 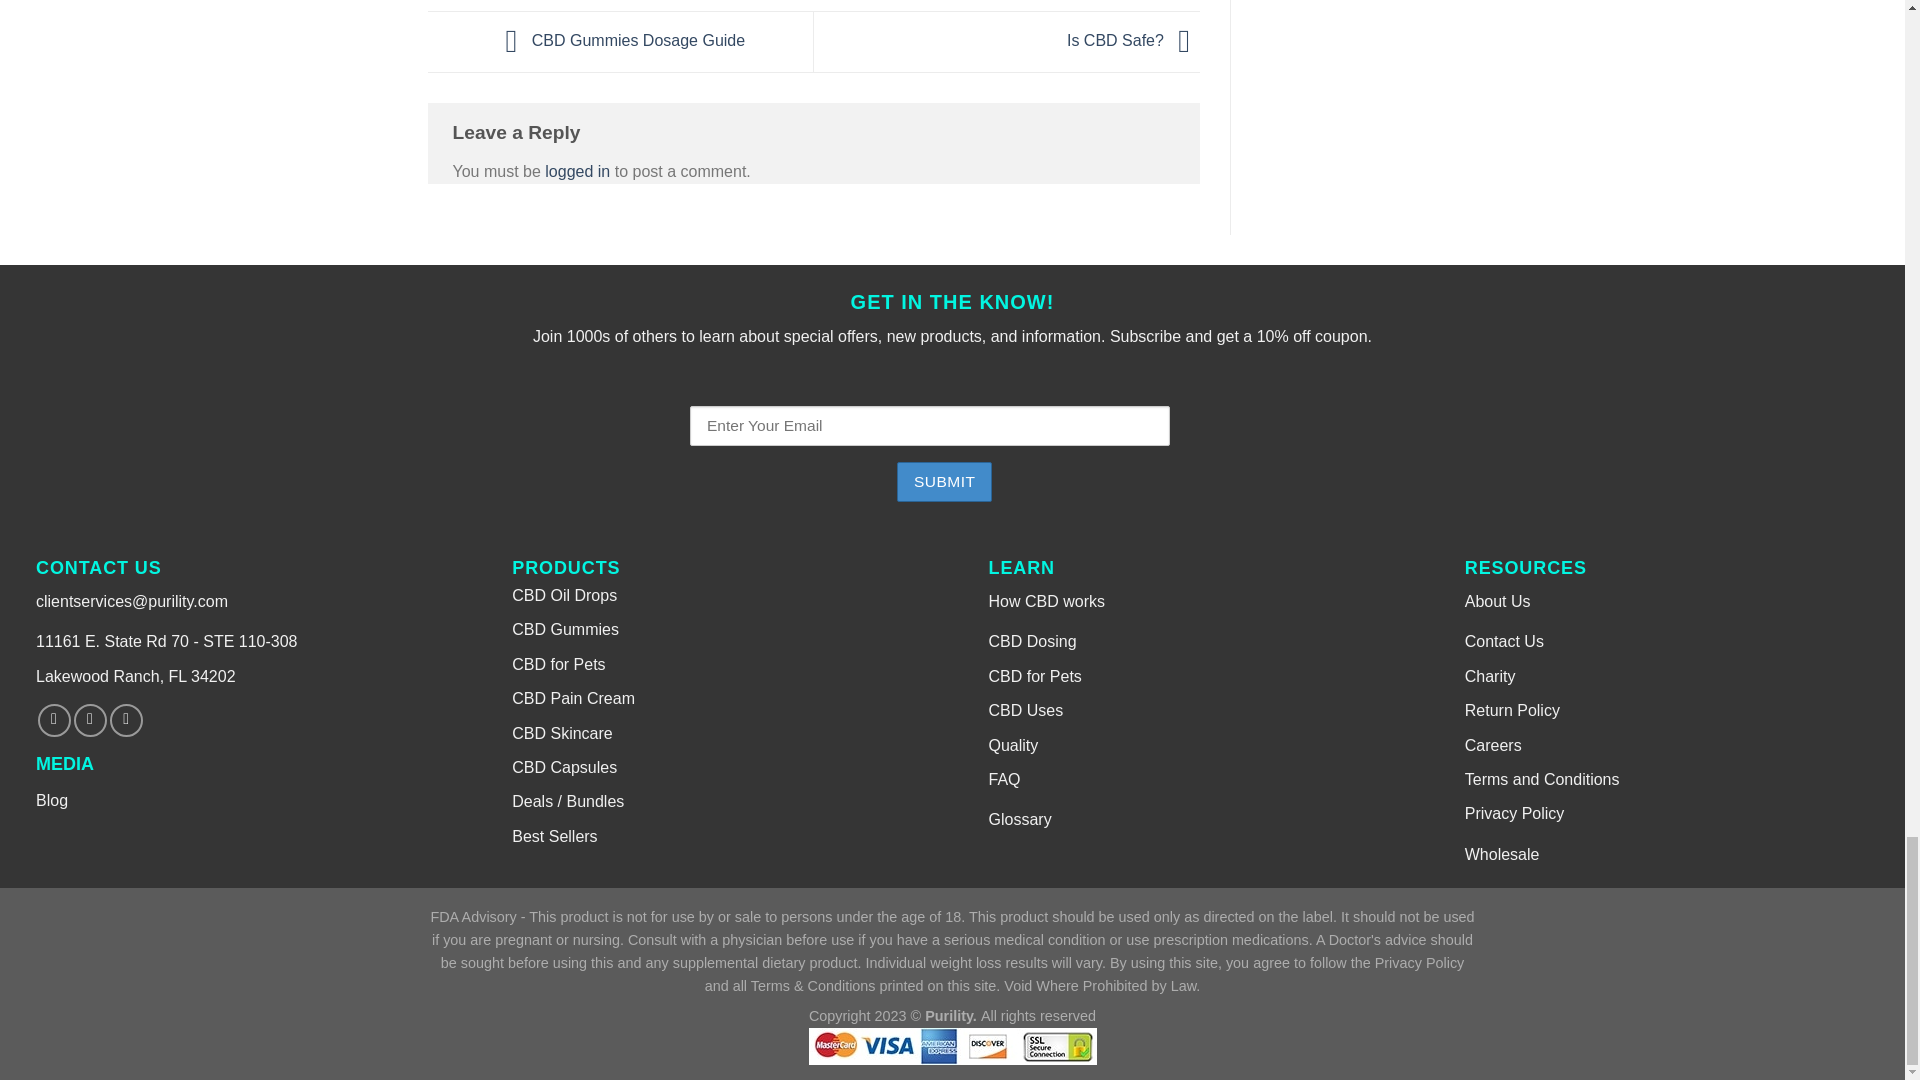 What do you see at coordinates (620, 40) in the screenshot?
I see `CBD Gummies Dosage Guide` at bounding box center [620, 40].